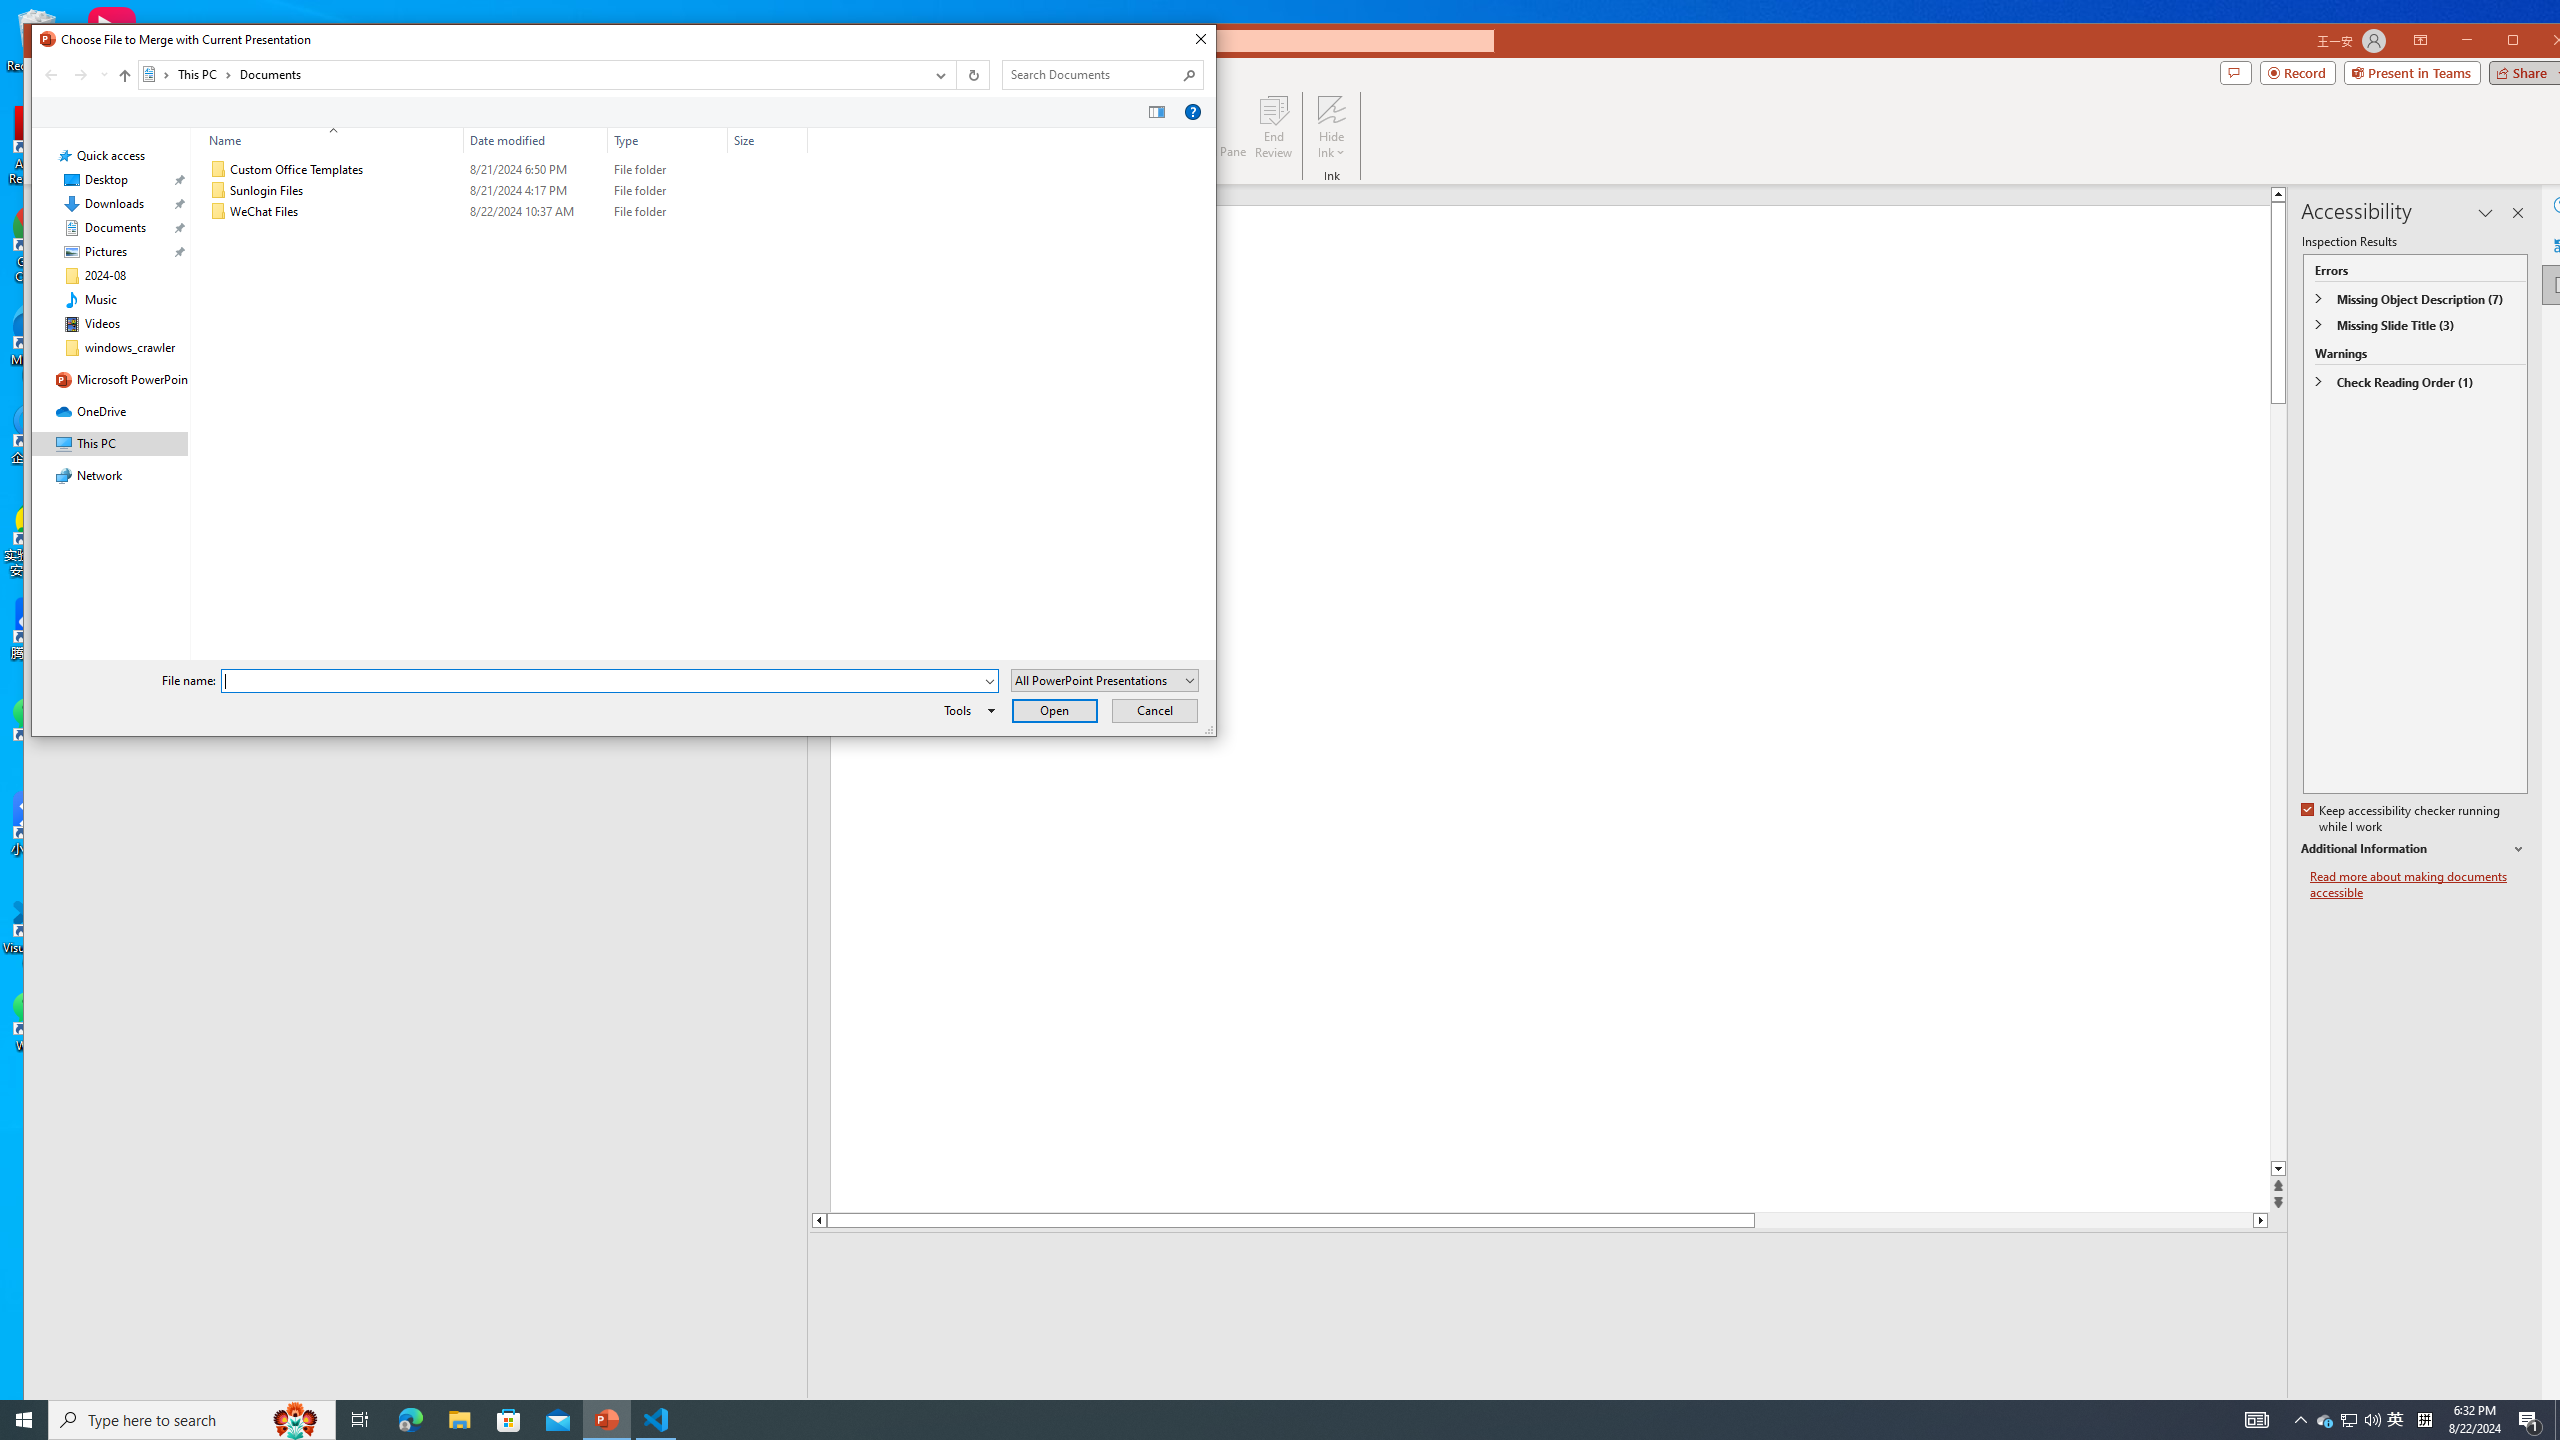 The image size is (2560, 1440). What do you see at coordinates (536, 140) in the screenshot?
I see `Date modified` at bounding box center [536, 140].